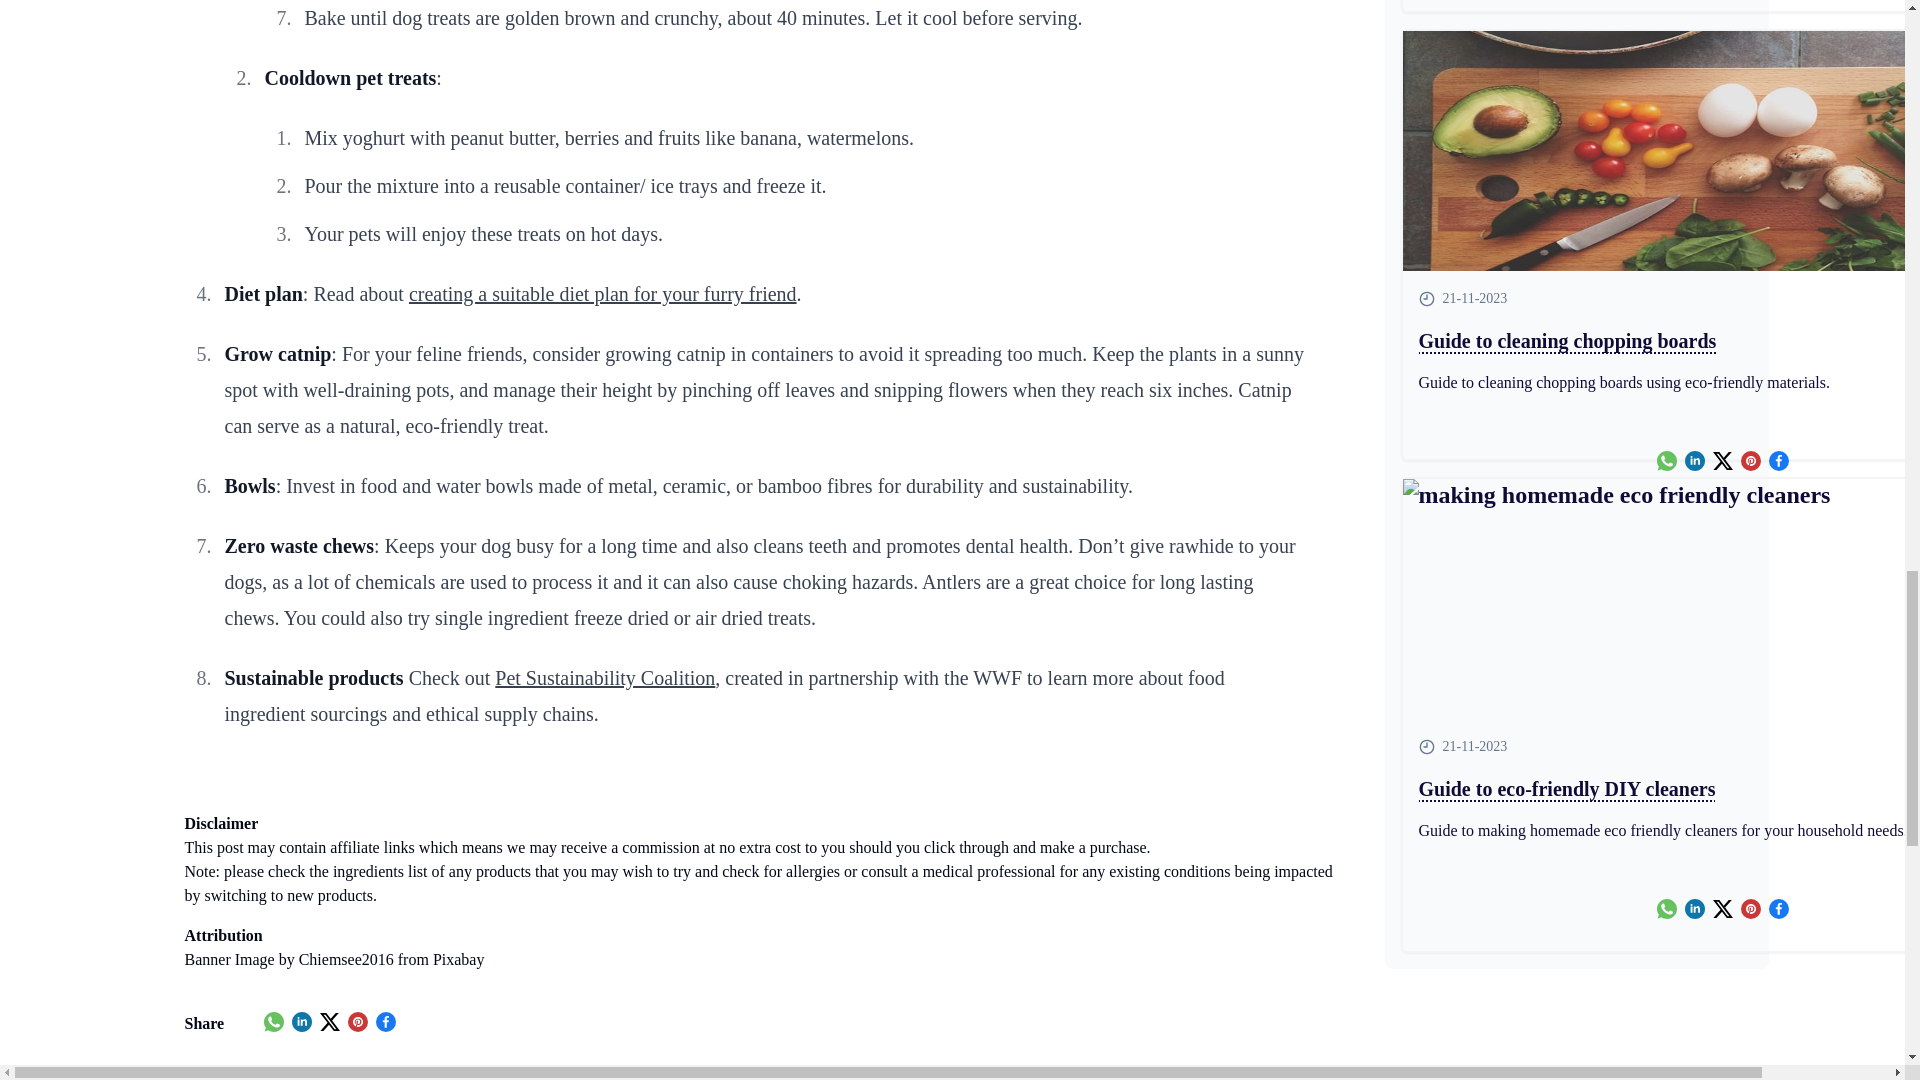  I want to click on share on LinkedIn, so click(301, 1022).